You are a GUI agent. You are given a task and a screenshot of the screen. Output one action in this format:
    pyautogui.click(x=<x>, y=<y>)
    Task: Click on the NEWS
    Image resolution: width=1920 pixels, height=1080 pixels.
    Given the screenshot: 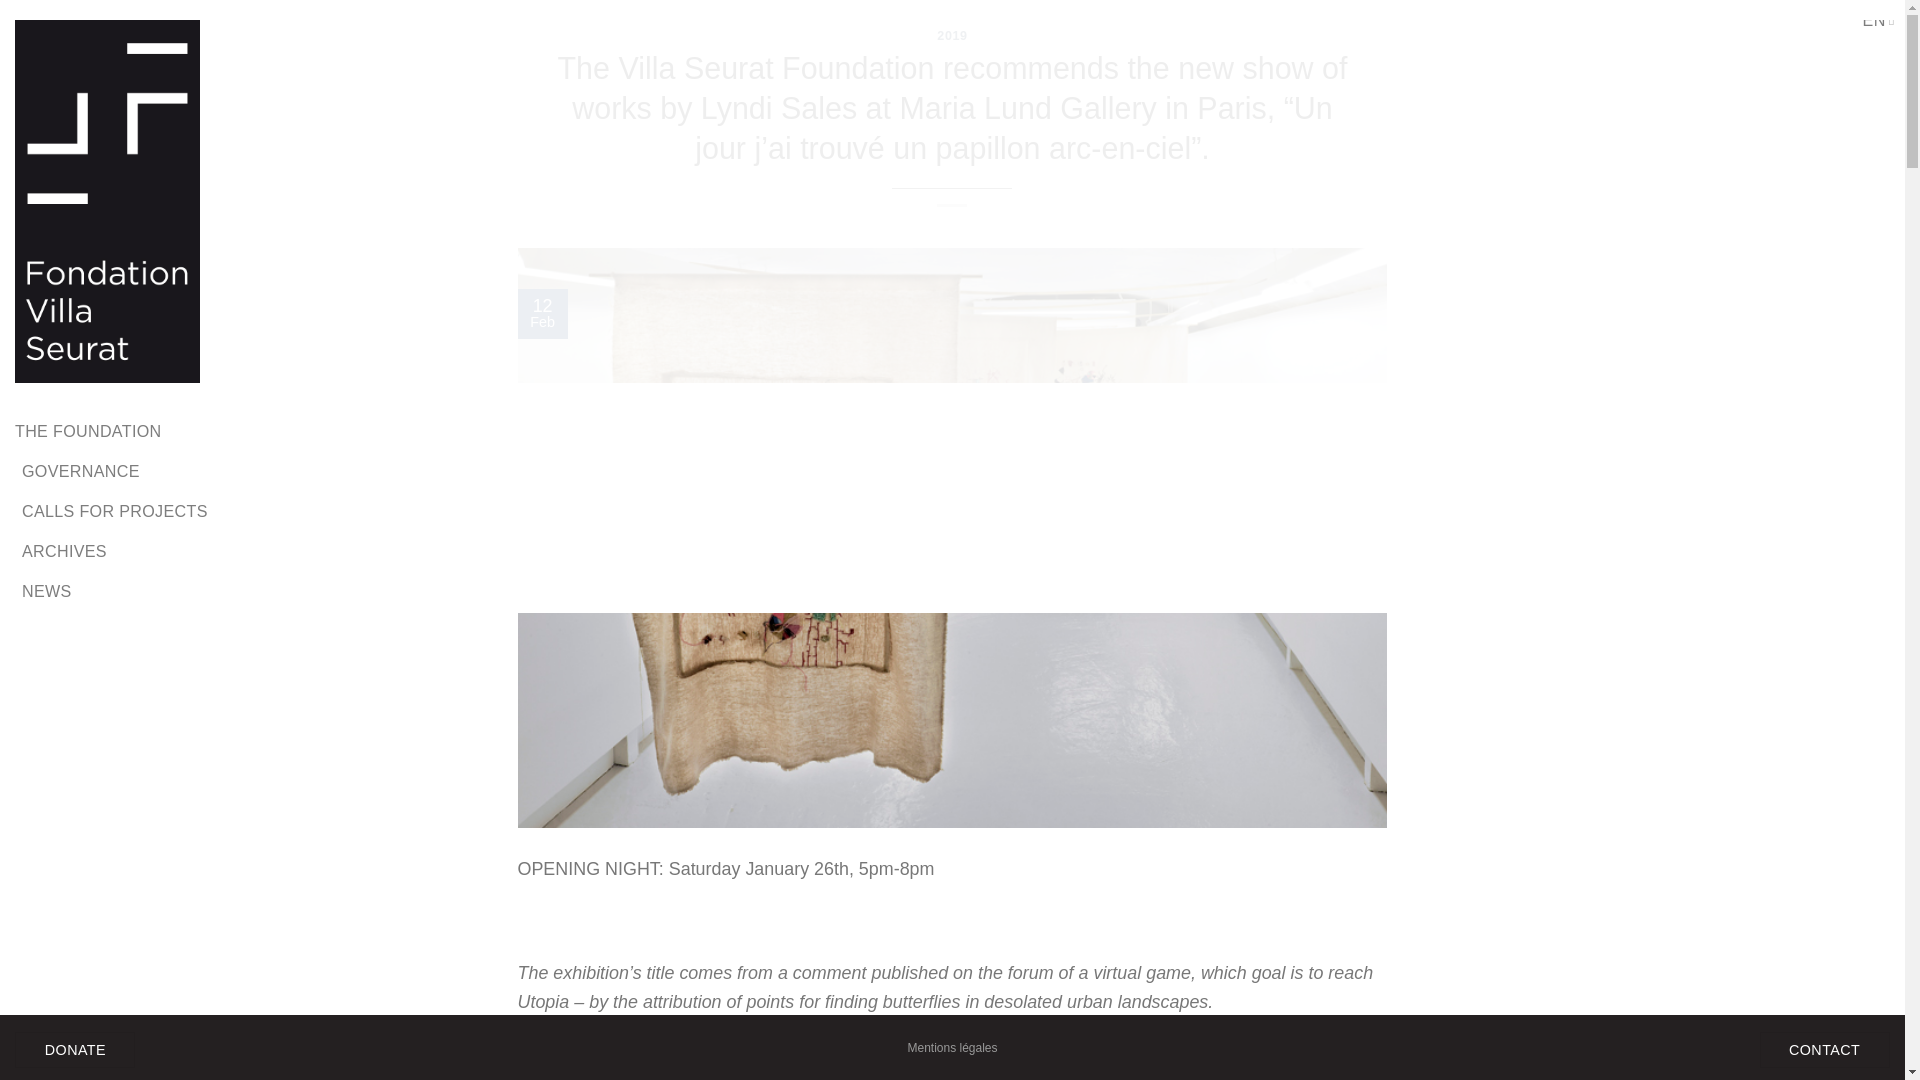 What is the action you would take?
    pyautogui.click(x=46, y=591)
    